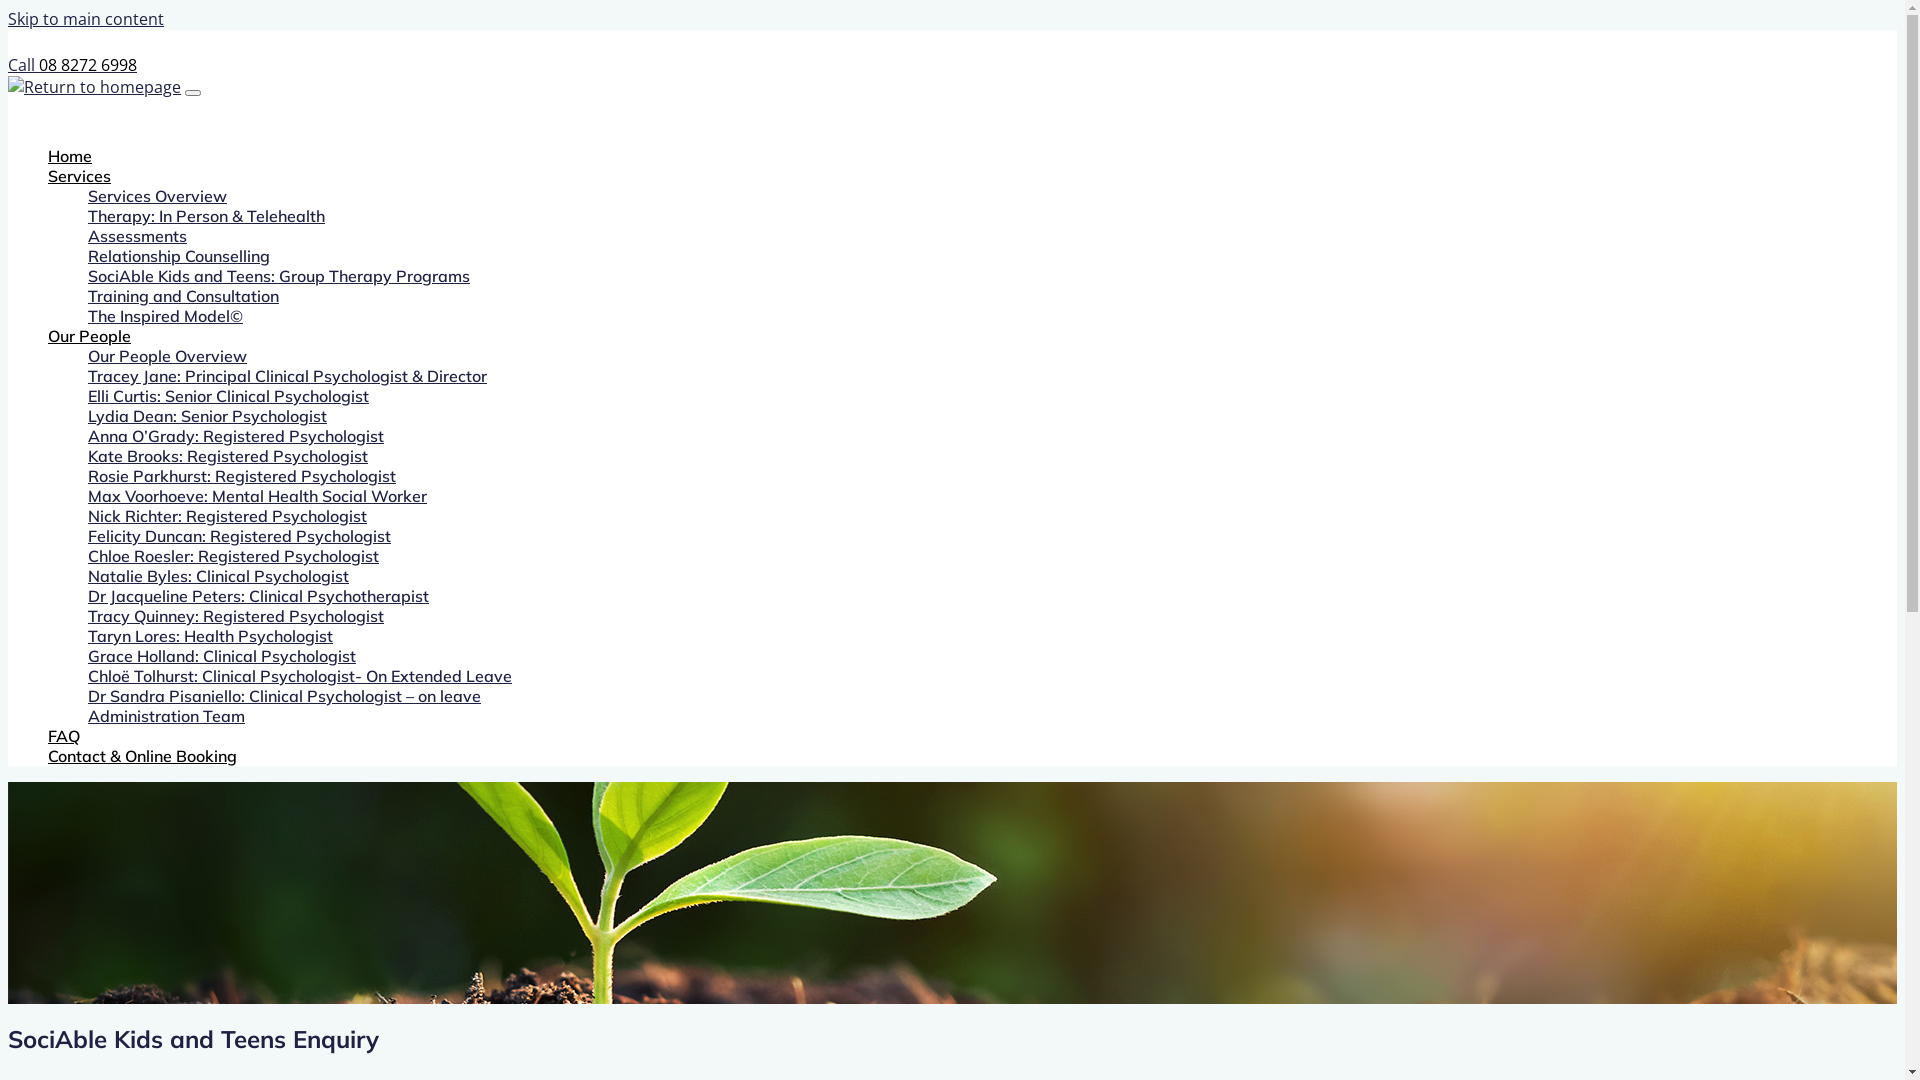  What do you see at coordinates (240, 536) in the screenshot?
I see `Felicity Duncan: Registered Psychologist` at bounding box center [240, 536].